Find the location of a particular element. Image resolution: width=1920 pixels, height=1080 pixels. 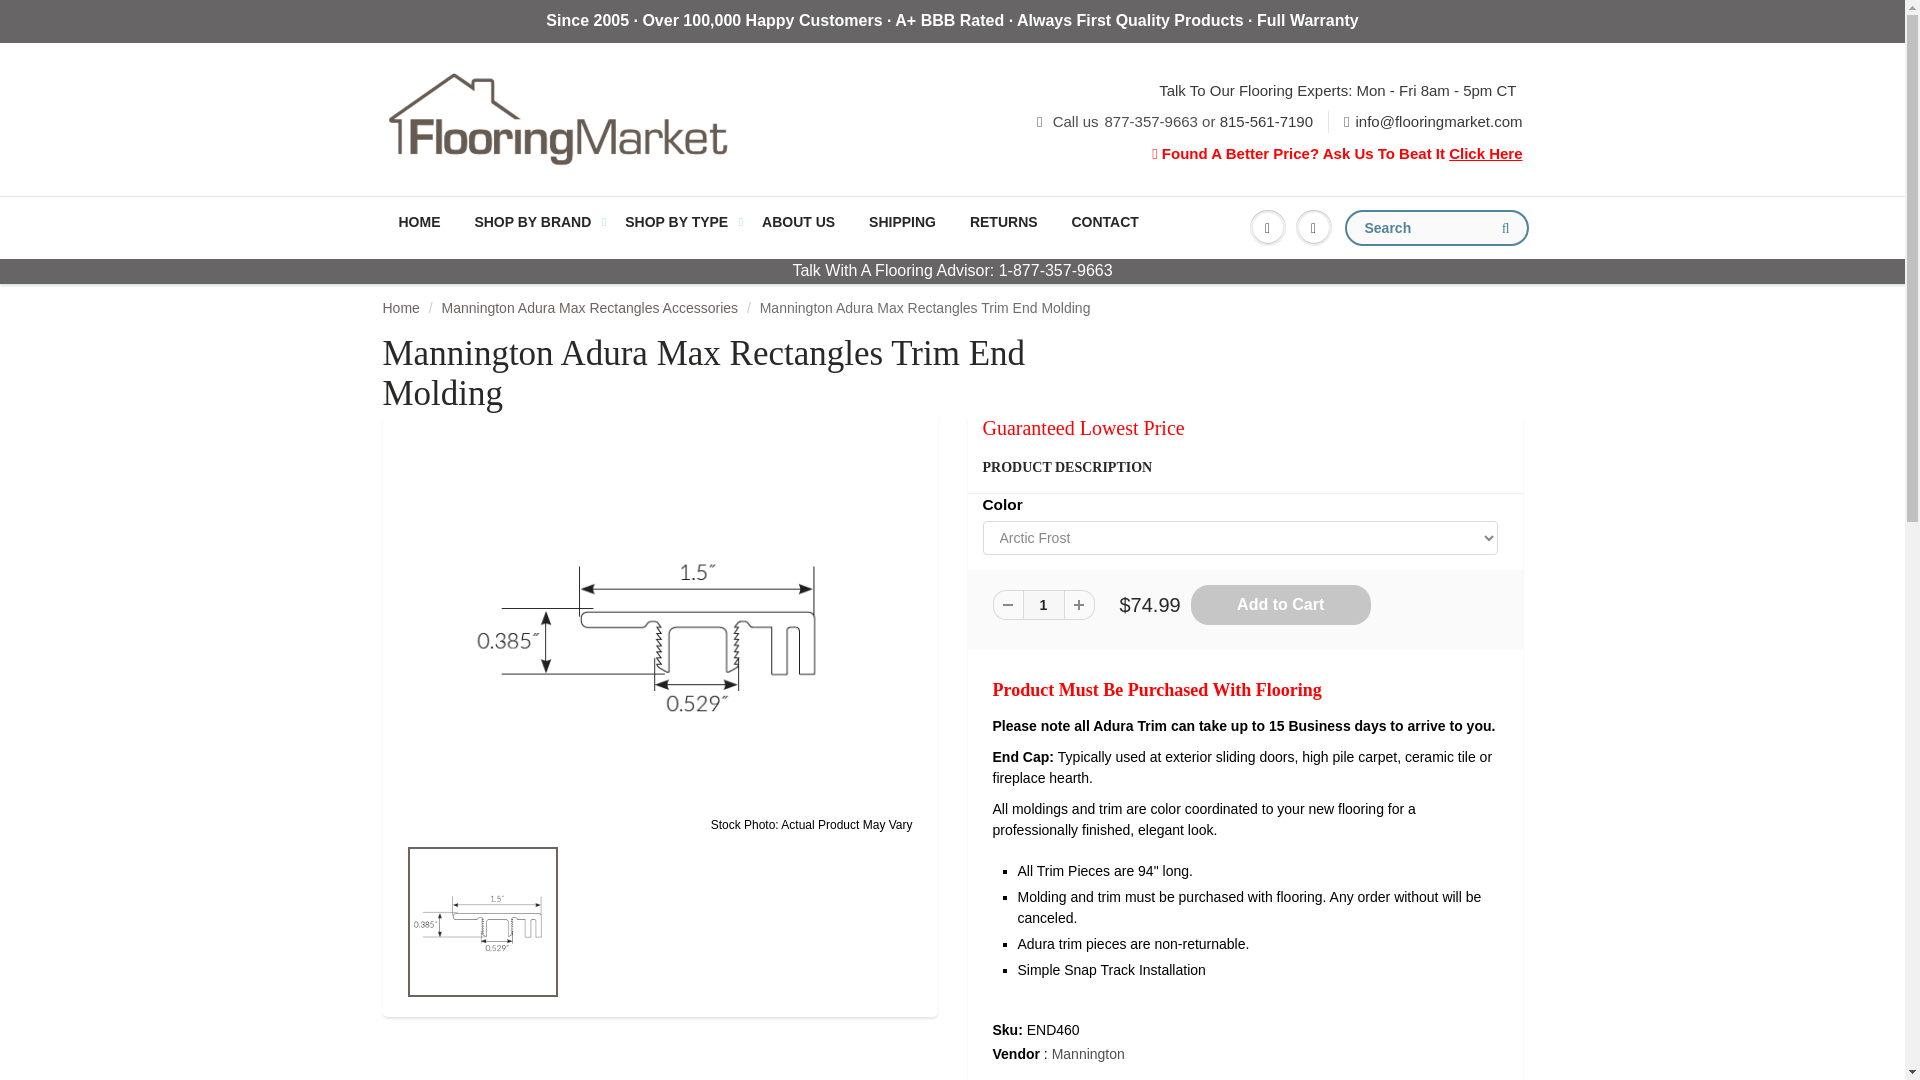

Mannington Adura Max Rectangles Accessories is located at coordinates (590, 308).